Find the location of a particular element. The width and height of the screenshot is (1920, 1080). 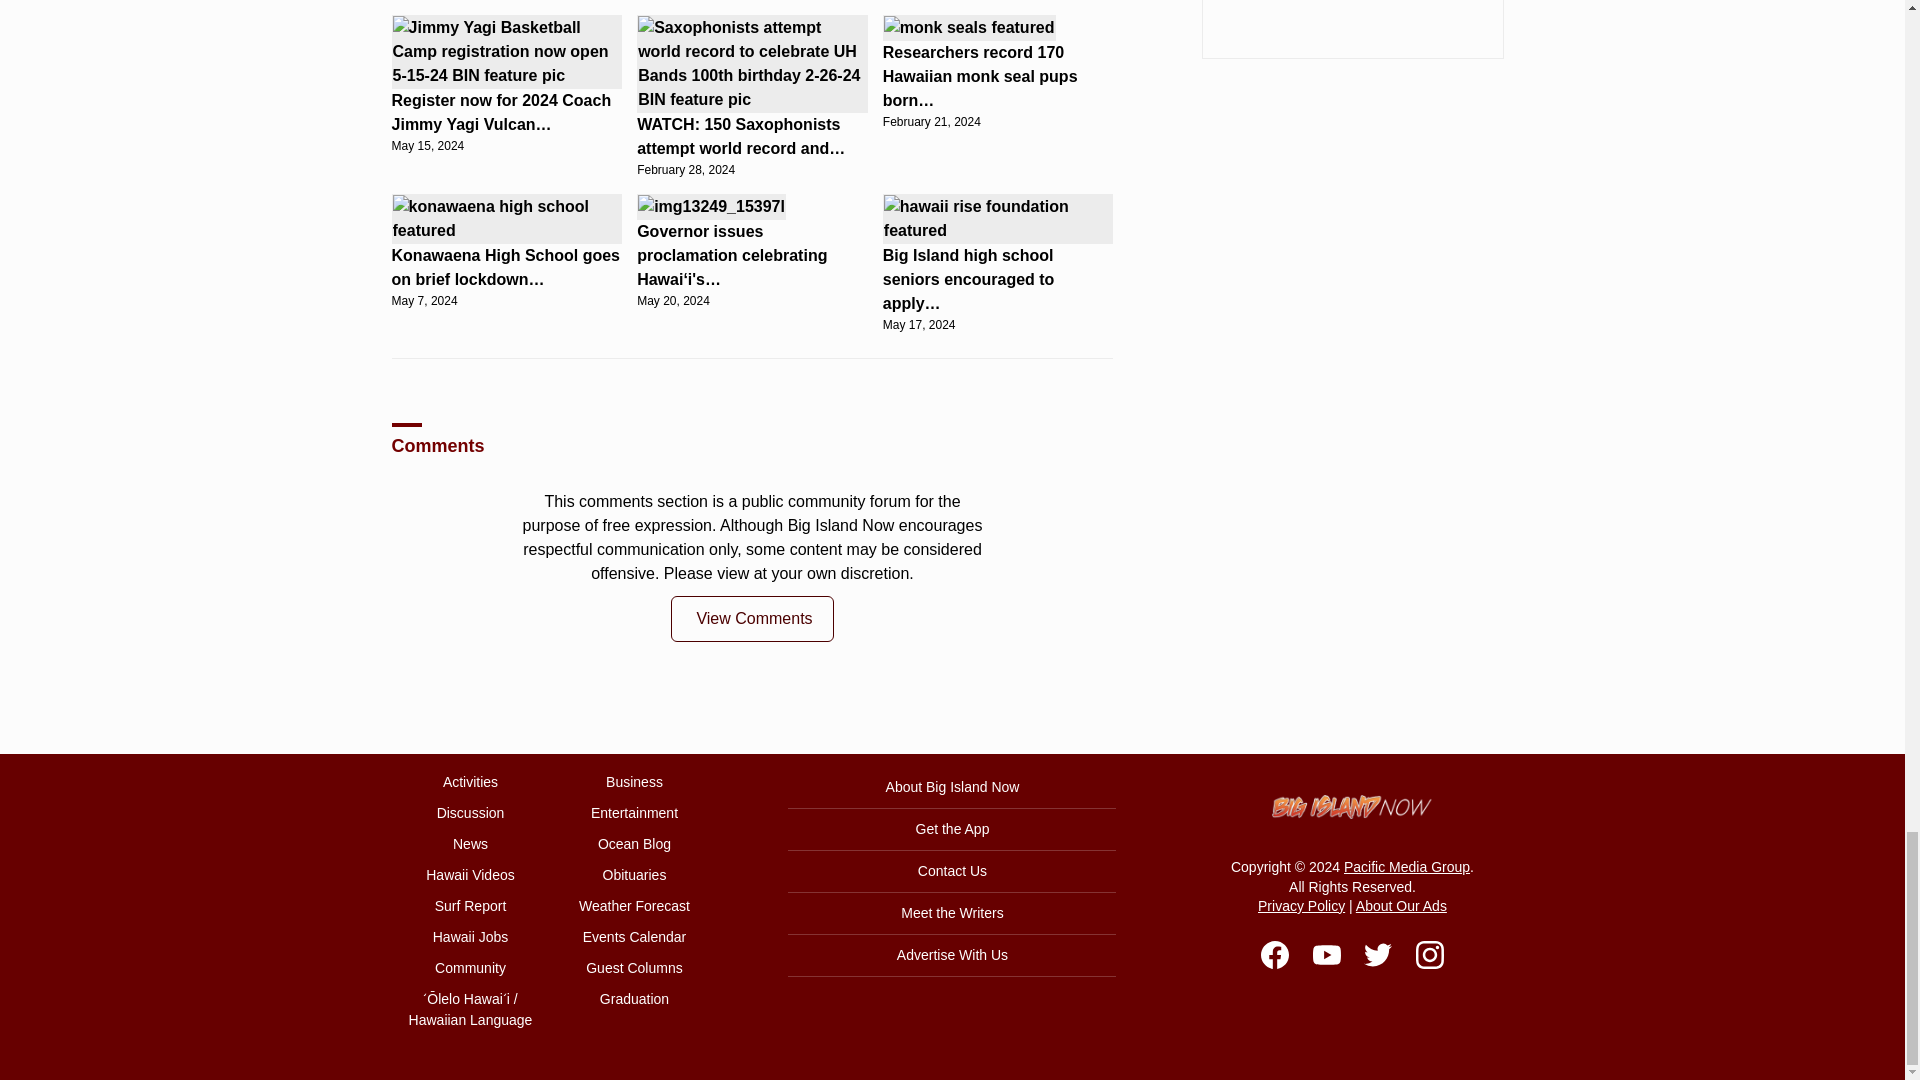

YouTube is located at coordinates (1326, 954).